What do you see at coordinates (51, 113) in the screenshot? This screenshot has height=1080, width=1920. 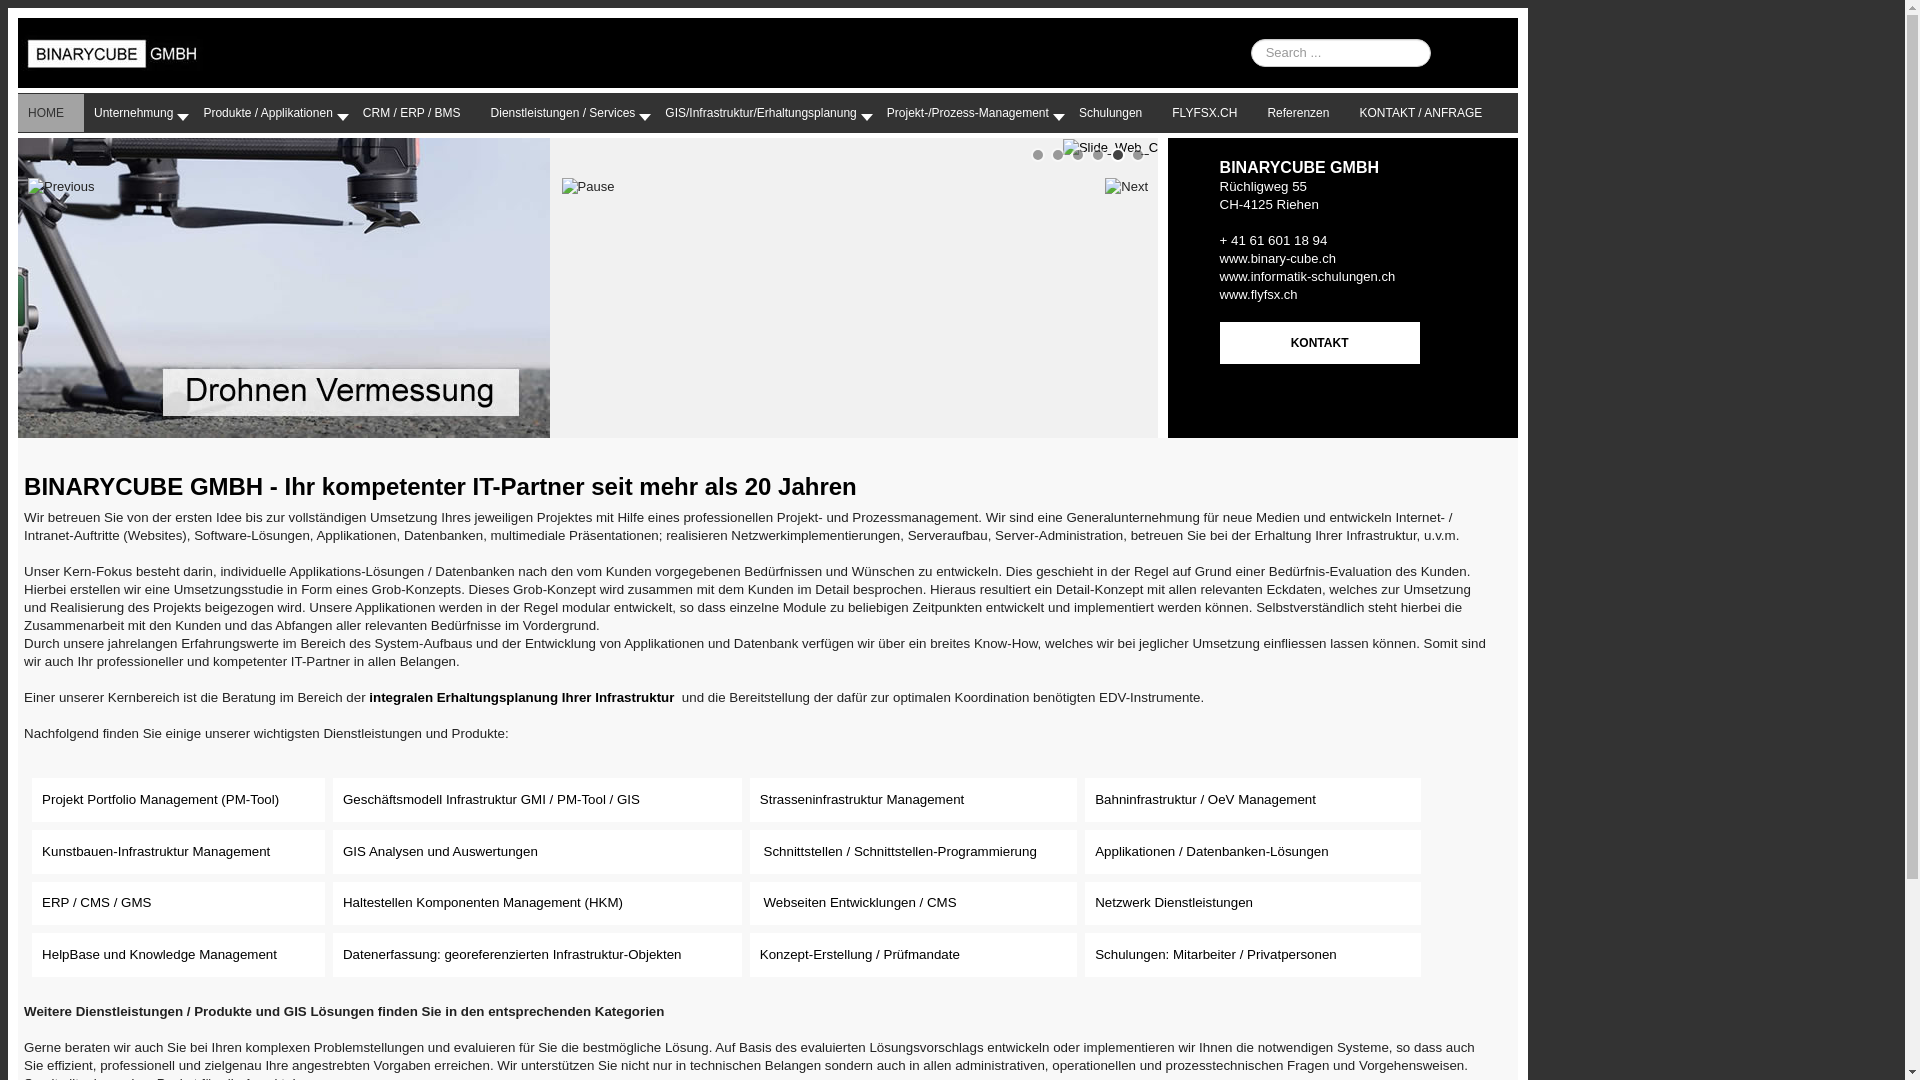 I see `HOME` at bounding box center [51, 113].